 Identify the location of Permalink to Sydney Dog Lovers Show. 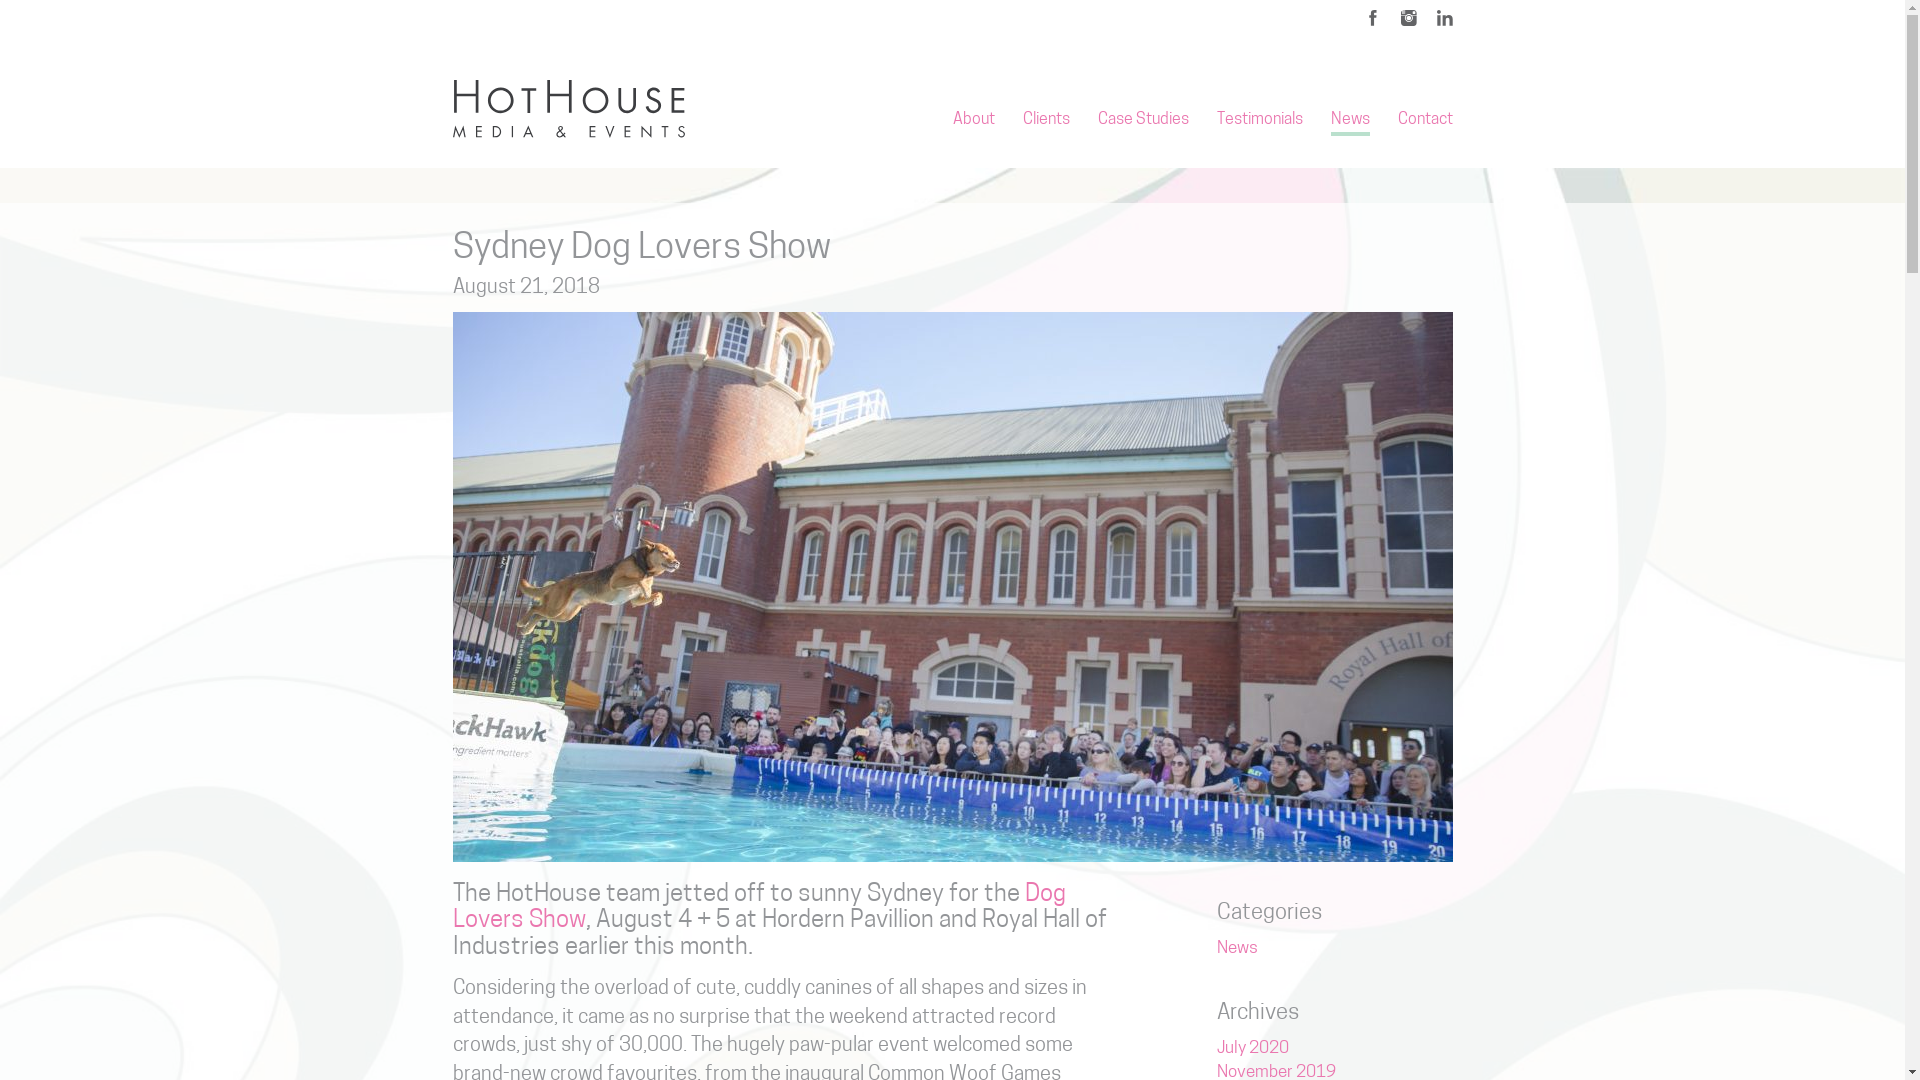
(952, 586).